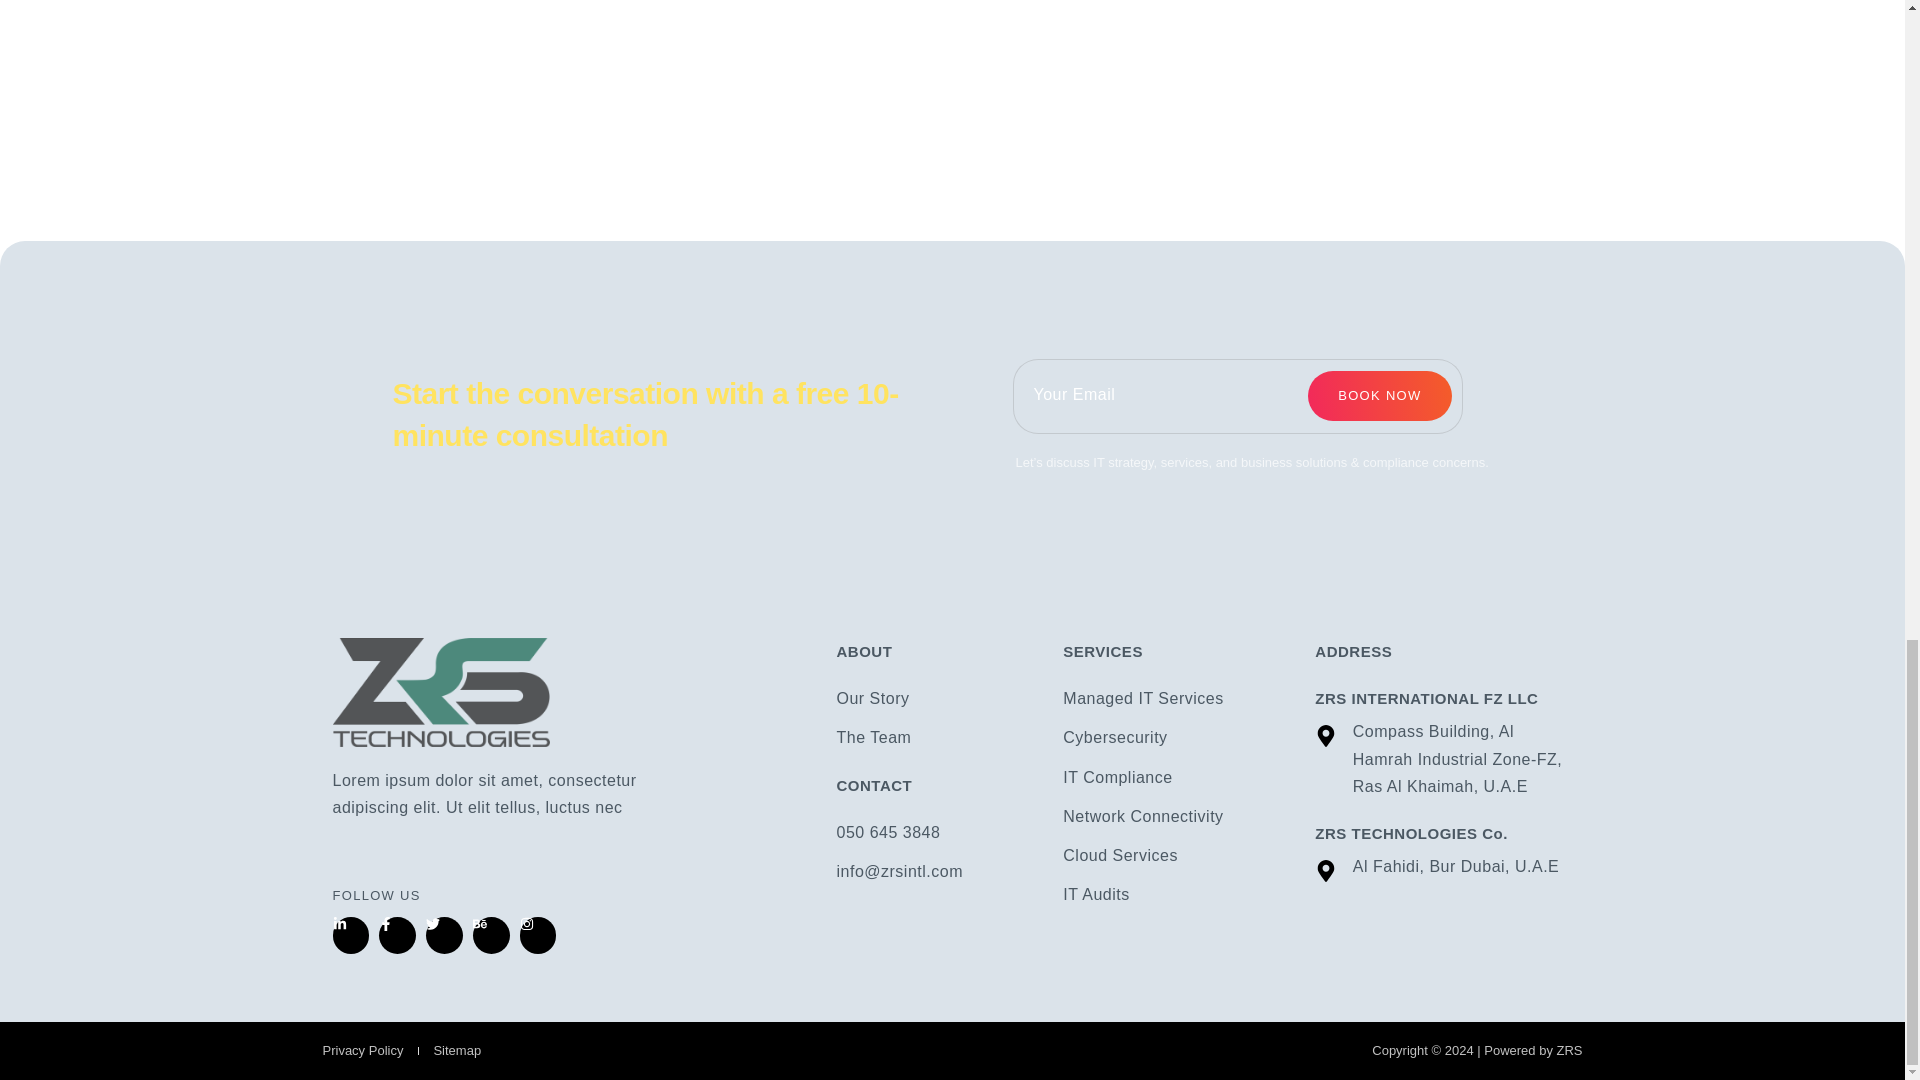 The width and height of the screenshot is (1920, 1080). What do you see at coordinates (444, 934) in the screenshot?
I see `Twitter` at bounding box center [444, 934].